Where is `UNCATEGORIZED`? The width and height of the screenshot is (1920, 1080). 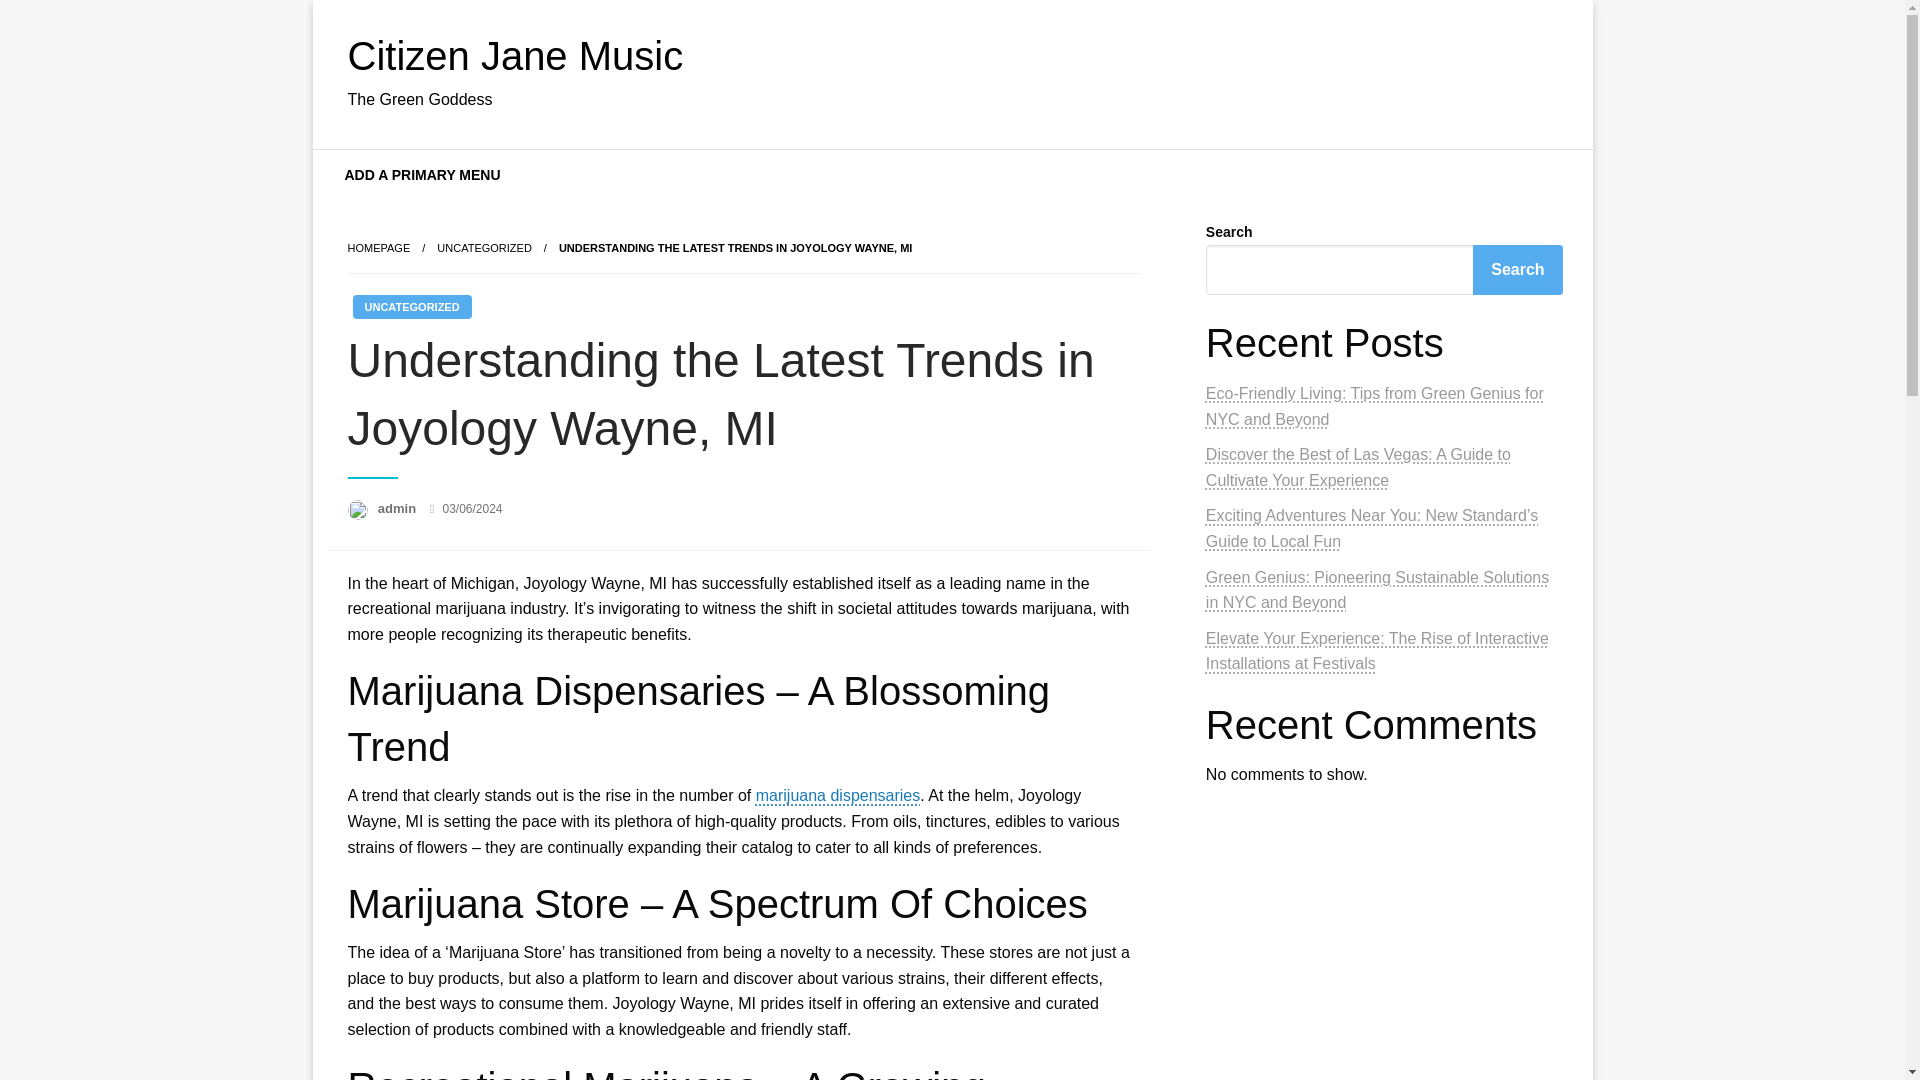
UNCATEGORIZED is located at coordinates (410, 306).